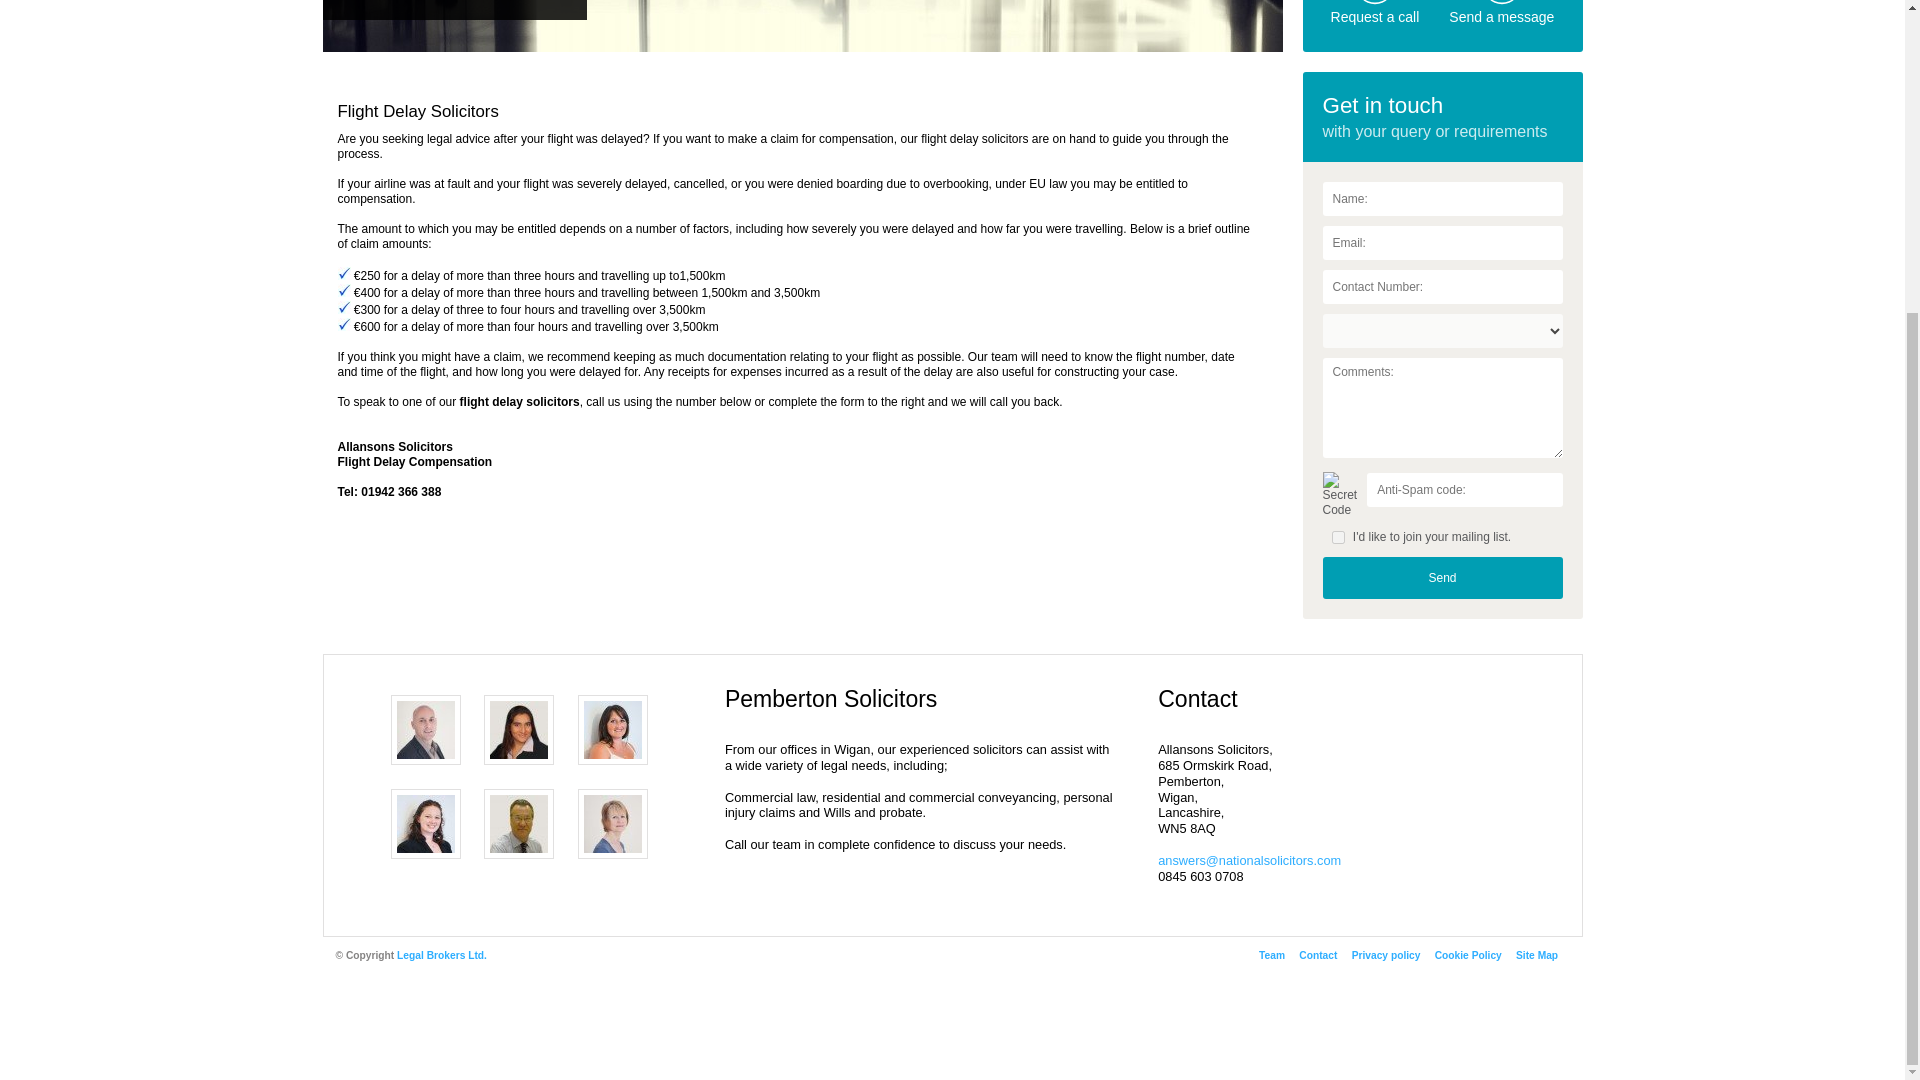 Image resolution: width=1920 pixels, height=1080 pixels. I want to click on Sangeet Kaur, so click(518, 730).